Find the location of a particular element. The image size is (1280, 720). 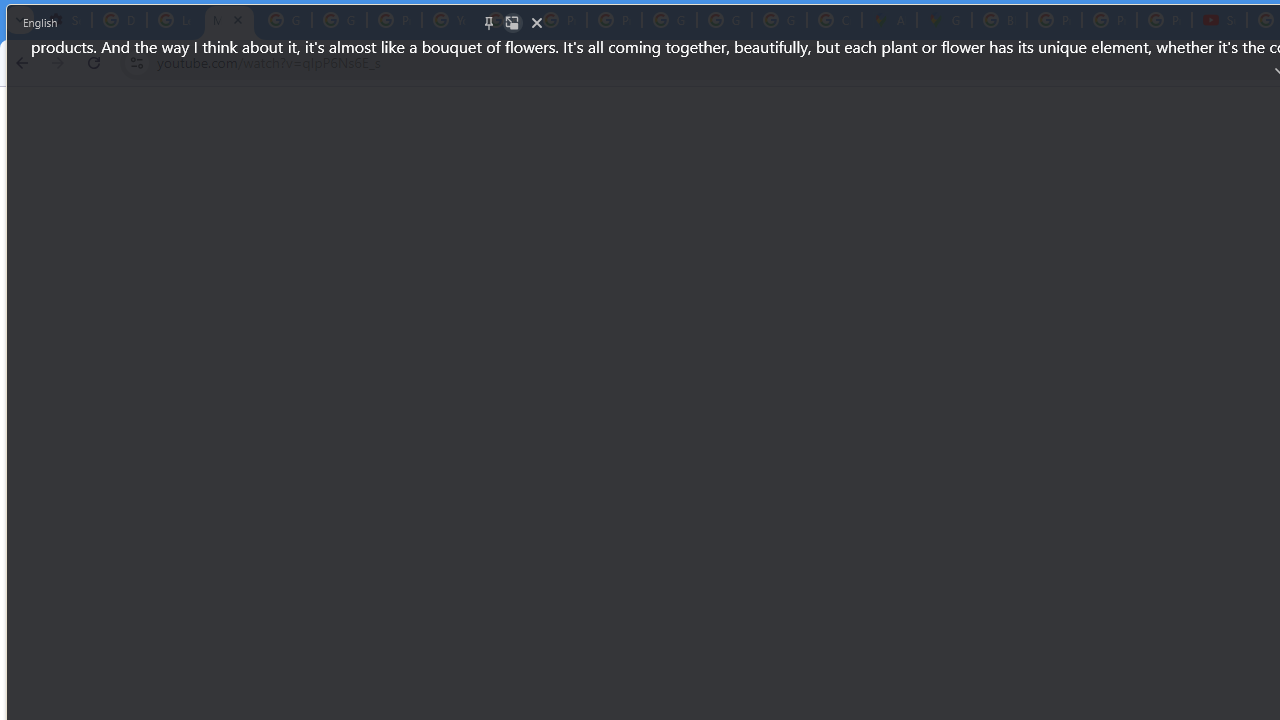

Learn how to find your photos - Google Photos Help is located at coordinates (174, 20).